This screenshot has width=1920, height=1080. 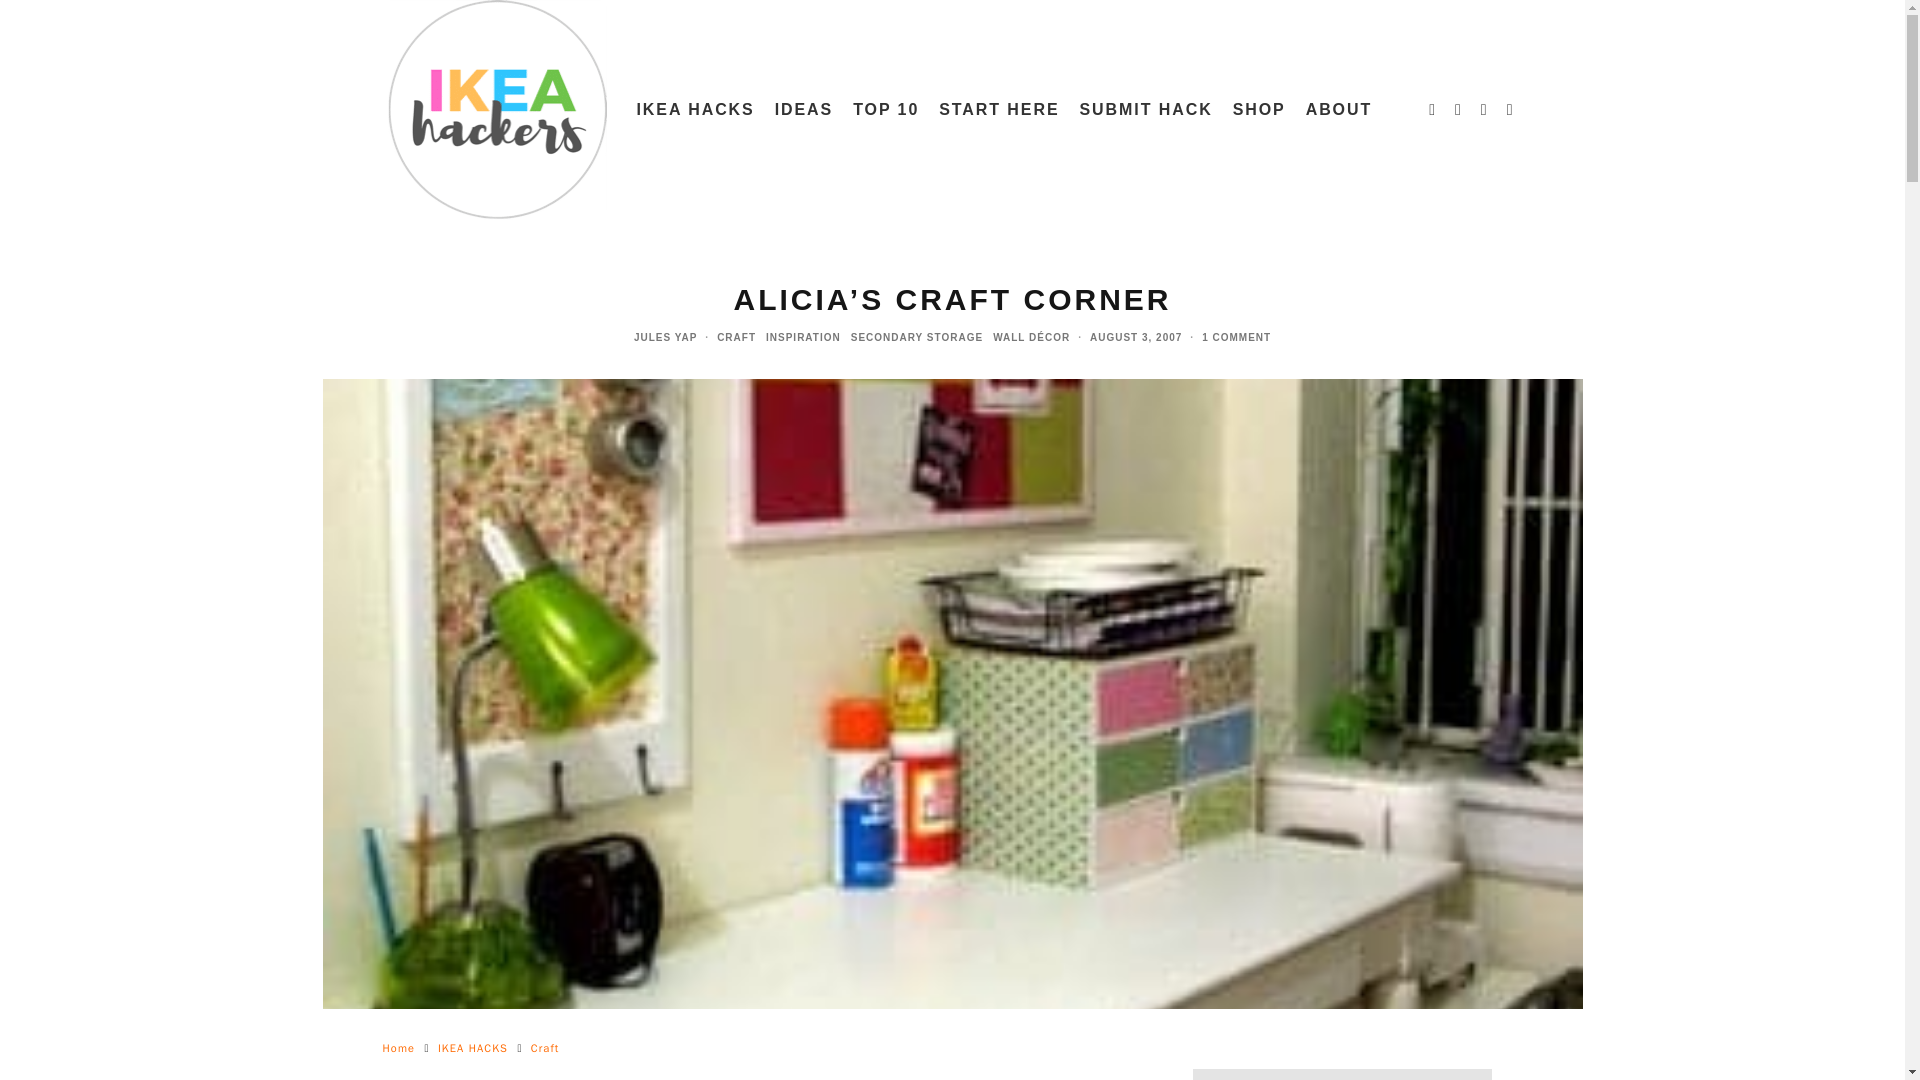 I want to click on IKEA HACKS, so click(x=694, y=110).